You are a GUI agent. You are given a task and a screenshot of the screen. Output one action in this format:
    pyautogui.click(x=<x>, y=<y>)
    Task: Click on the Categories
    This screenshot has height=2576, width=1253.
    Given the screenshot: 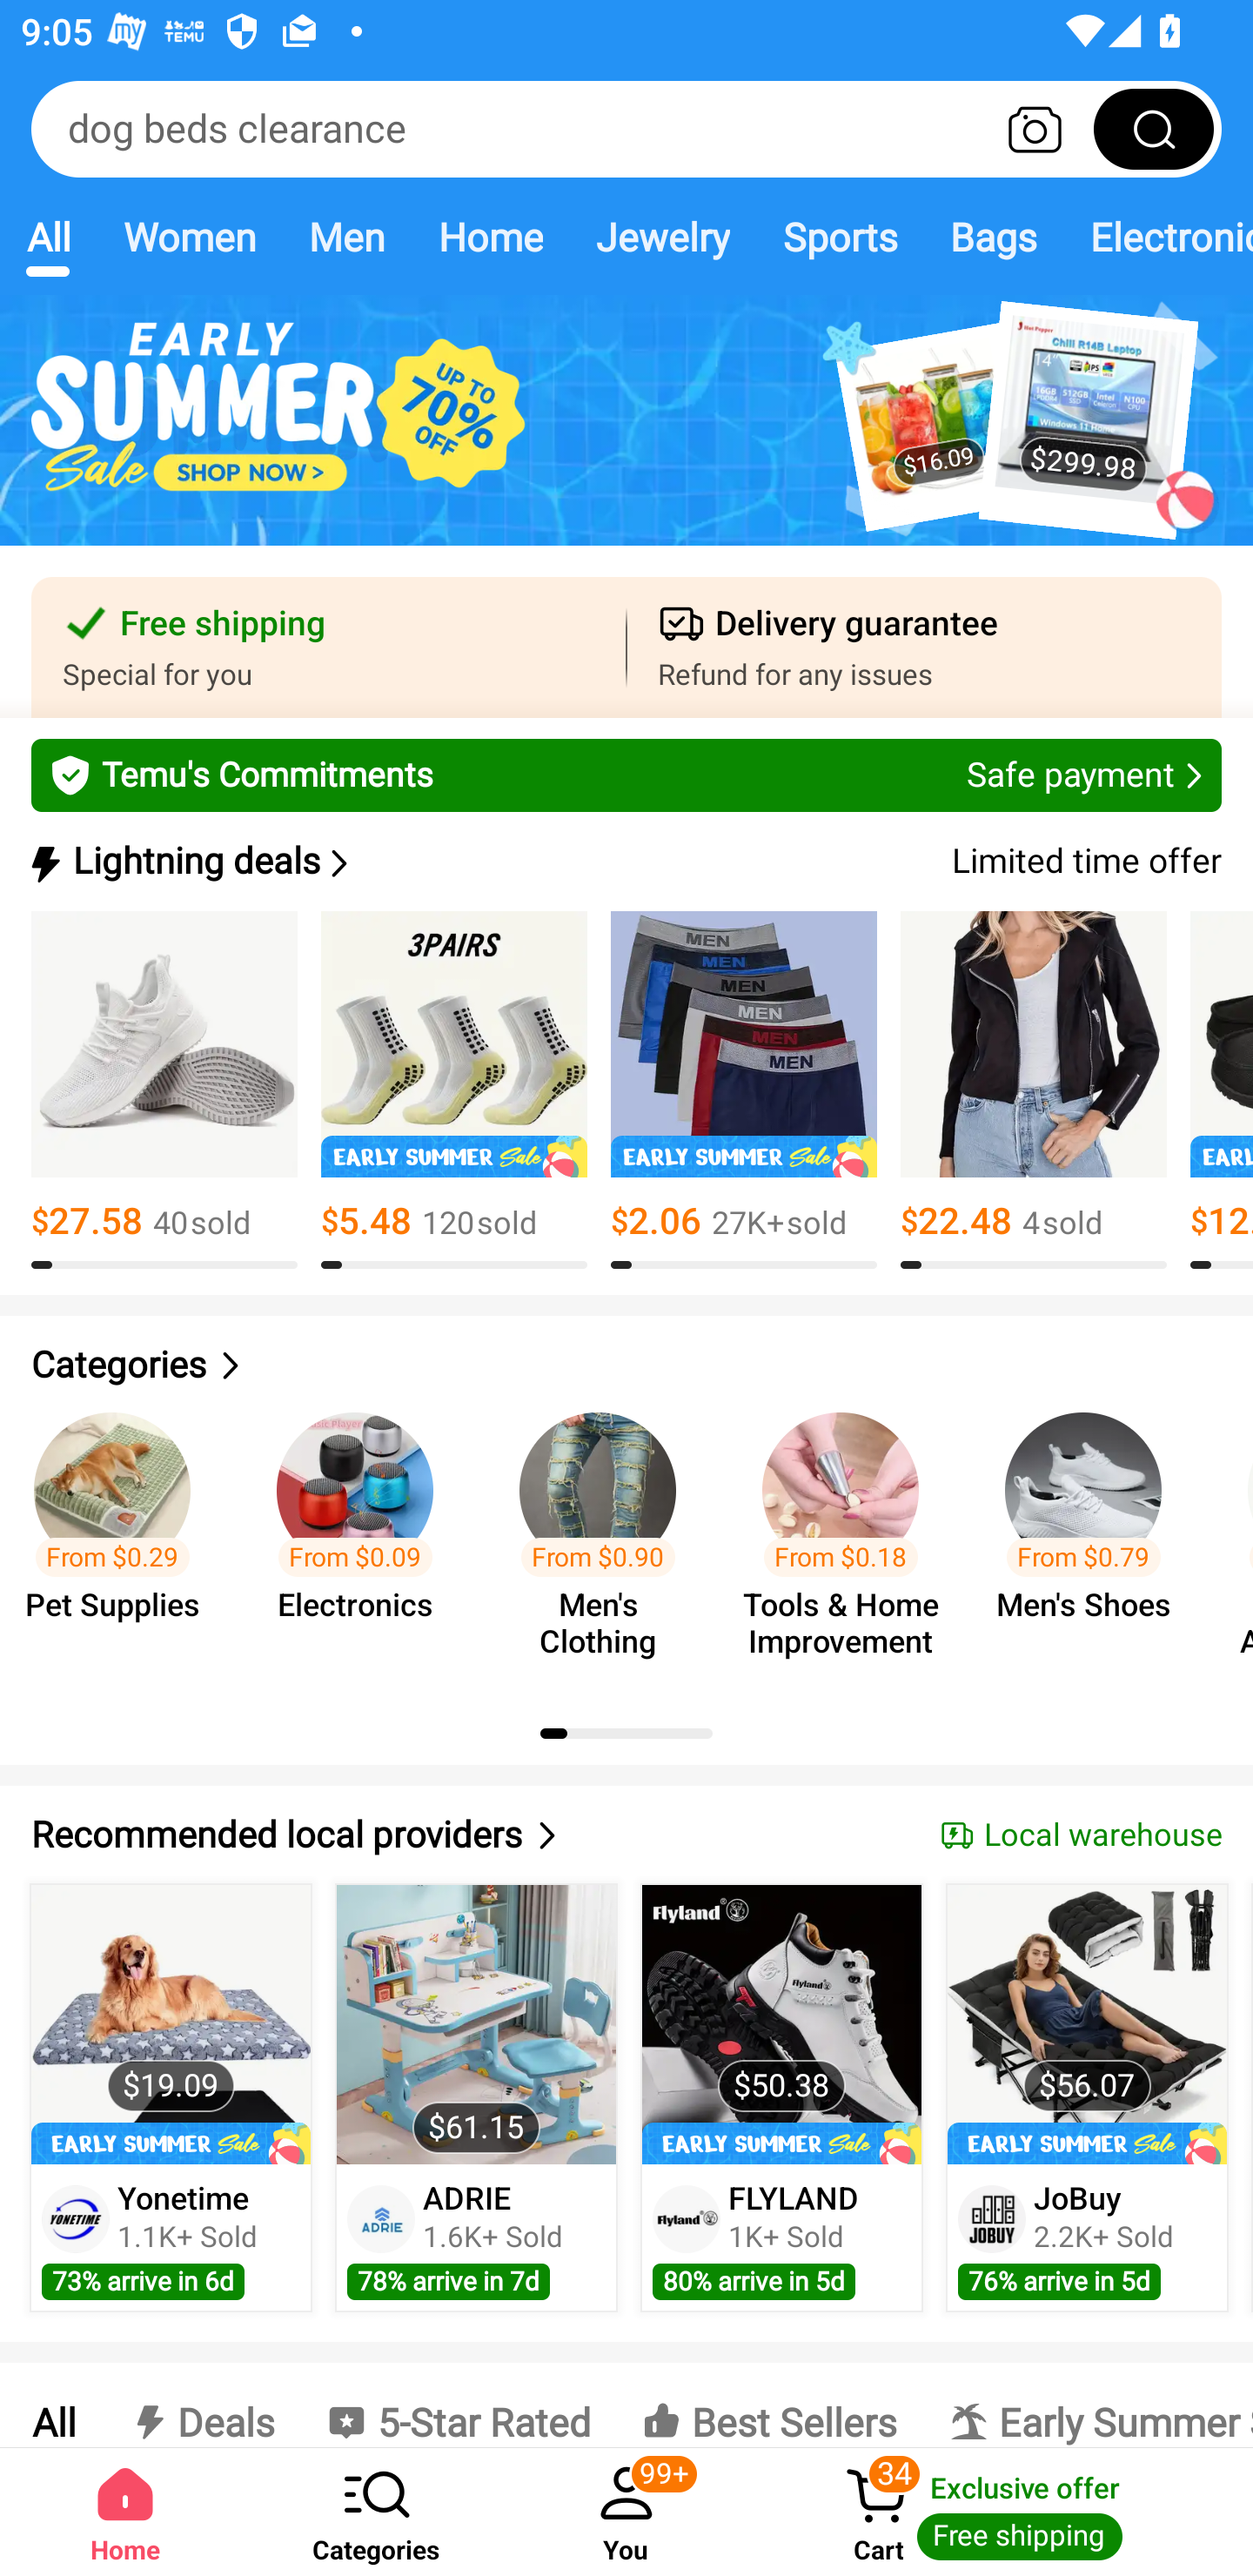 What is the action you would take?
    pyautogui.click(x=626, y=1365)
    